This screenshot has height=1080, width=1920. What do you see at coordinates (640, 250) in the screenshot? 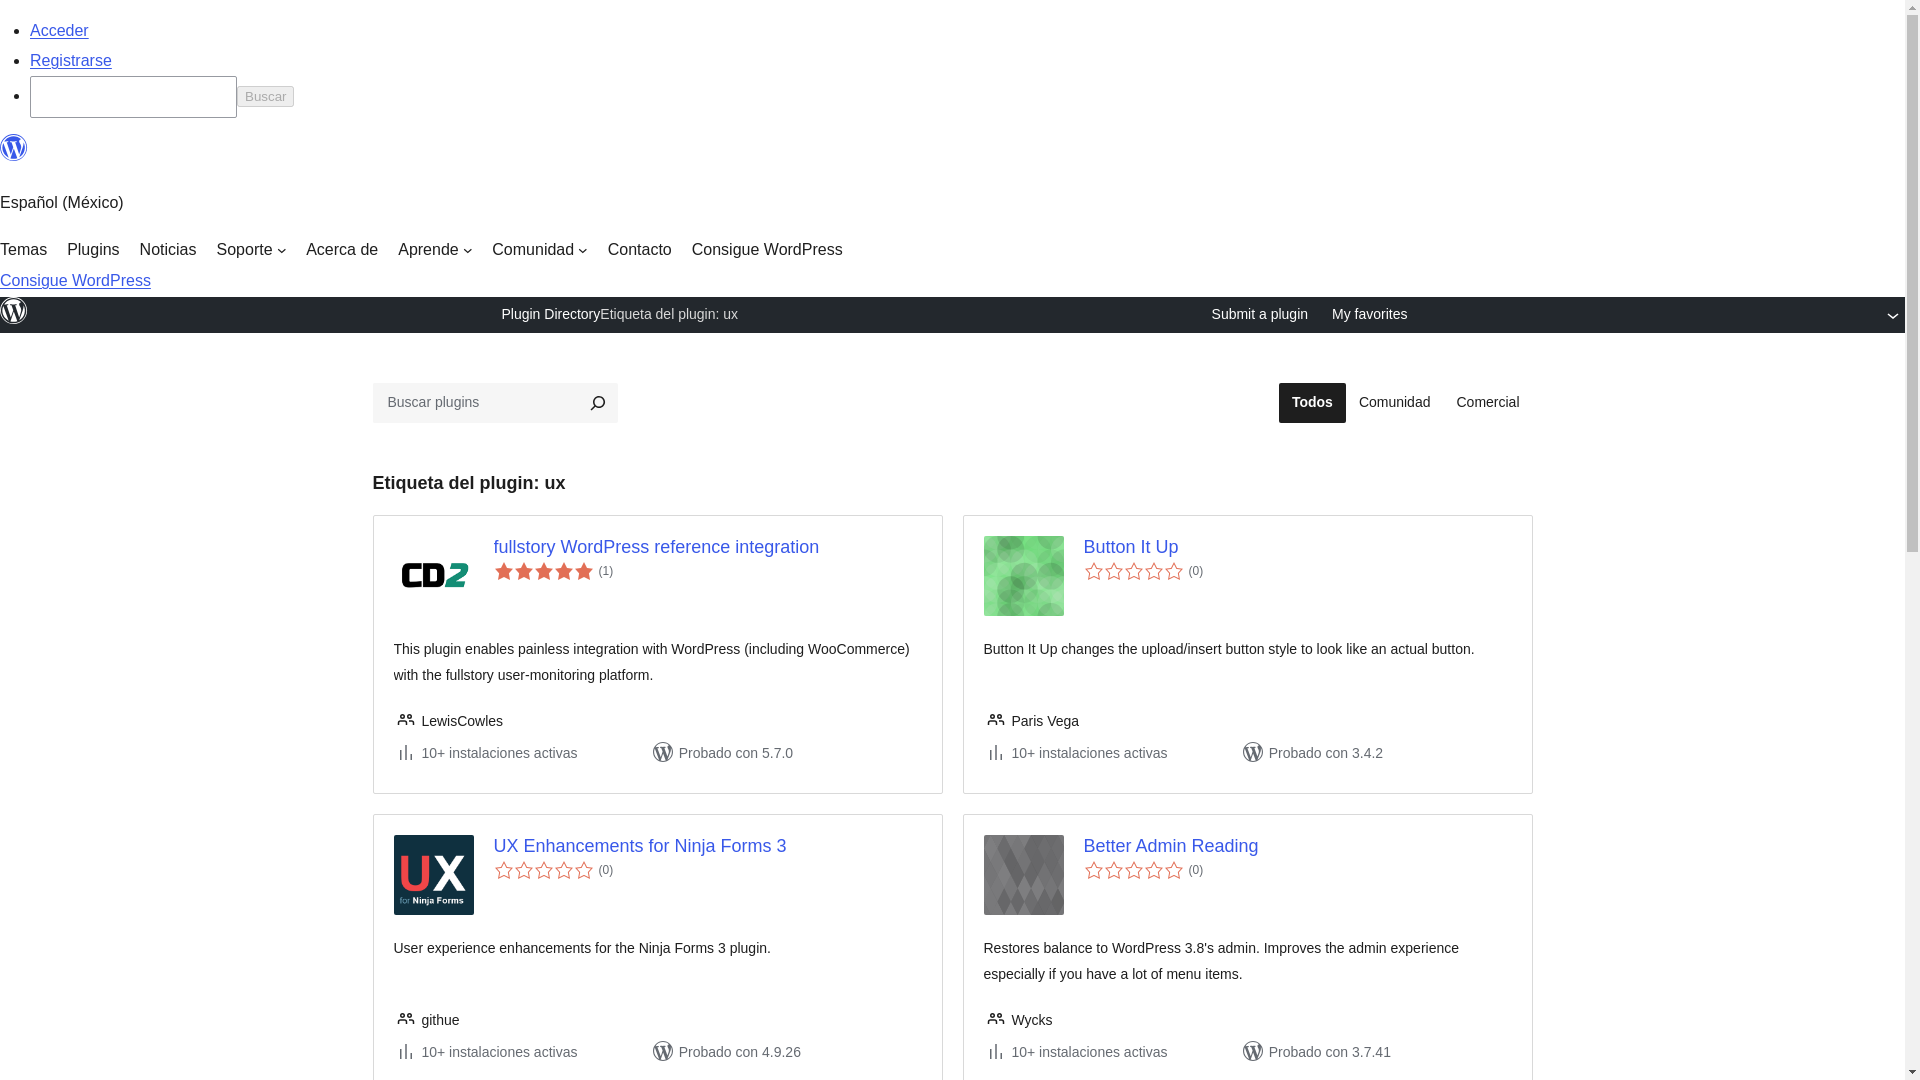
I see `Contacto` at bounding box center [640, 250].